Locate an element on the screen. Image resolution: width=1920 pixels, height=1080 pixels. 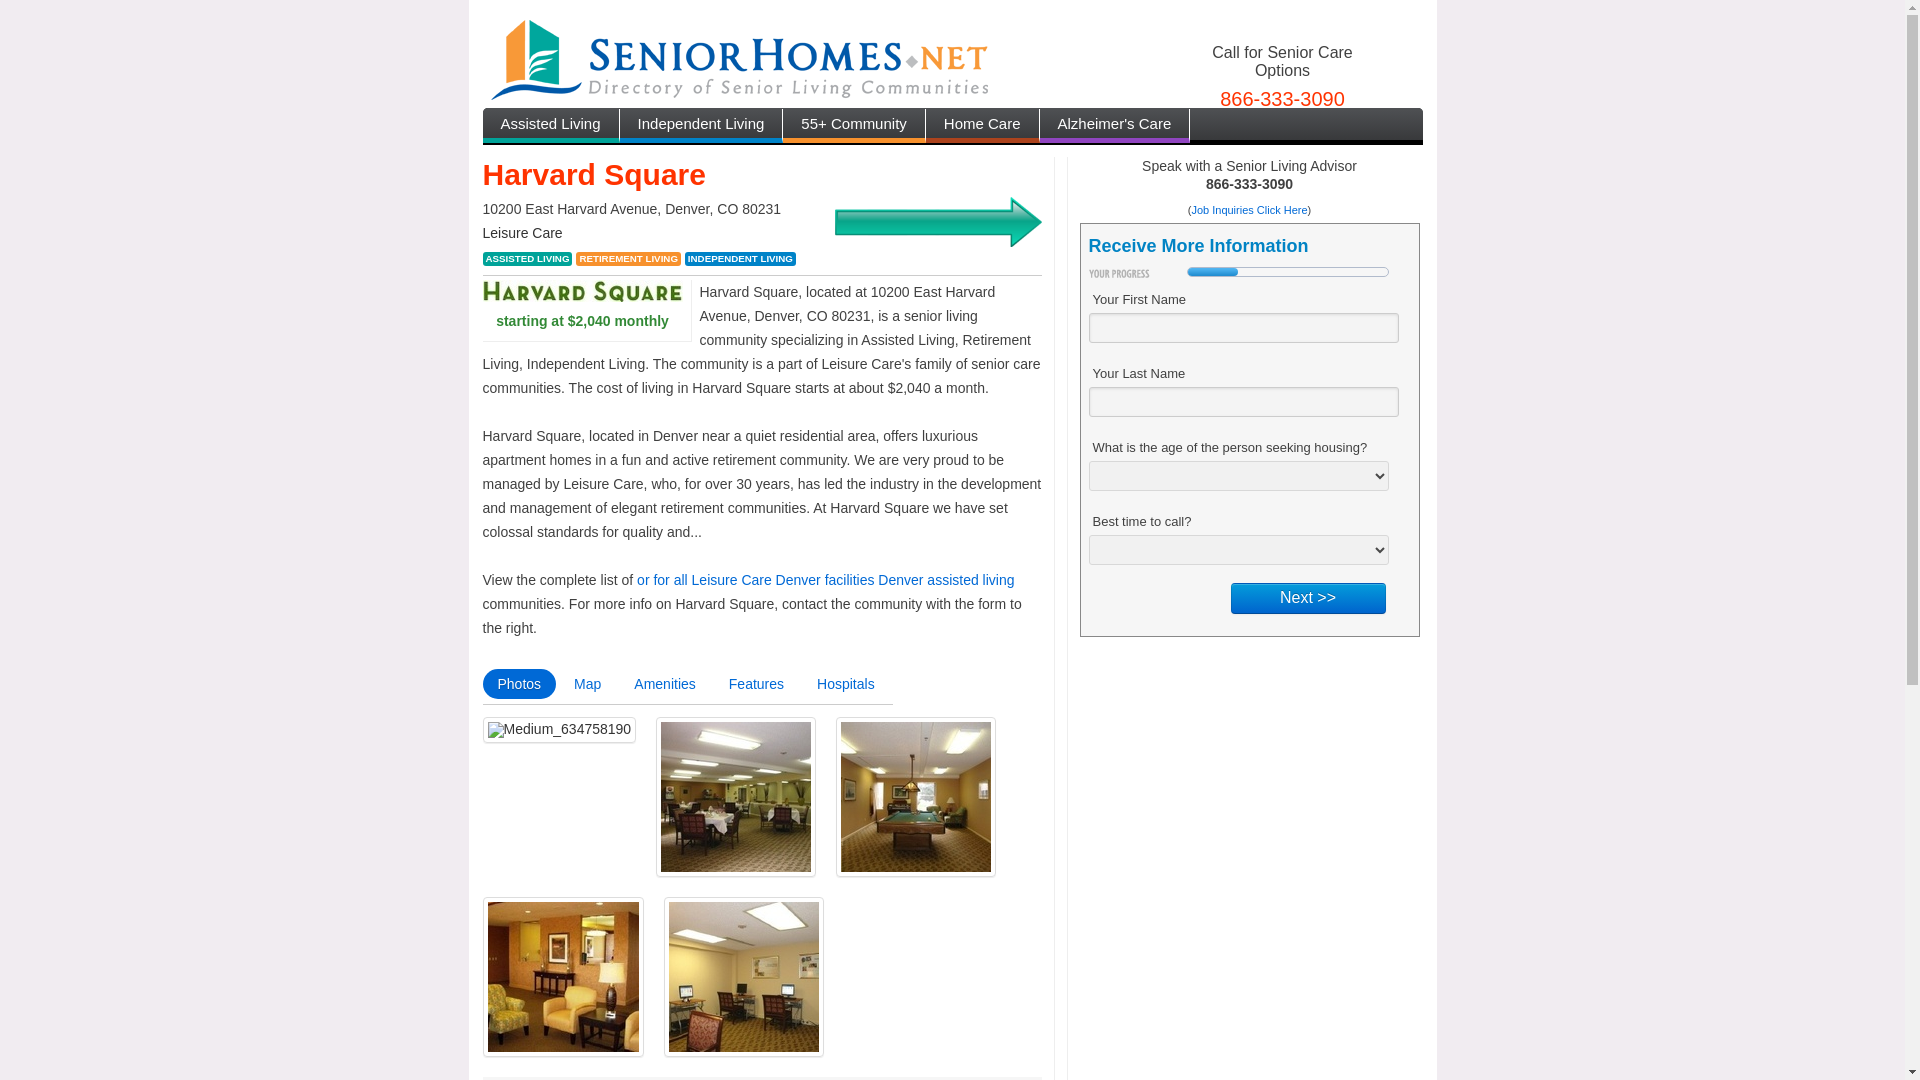
Hospitals is located at coordinates (846, 683).